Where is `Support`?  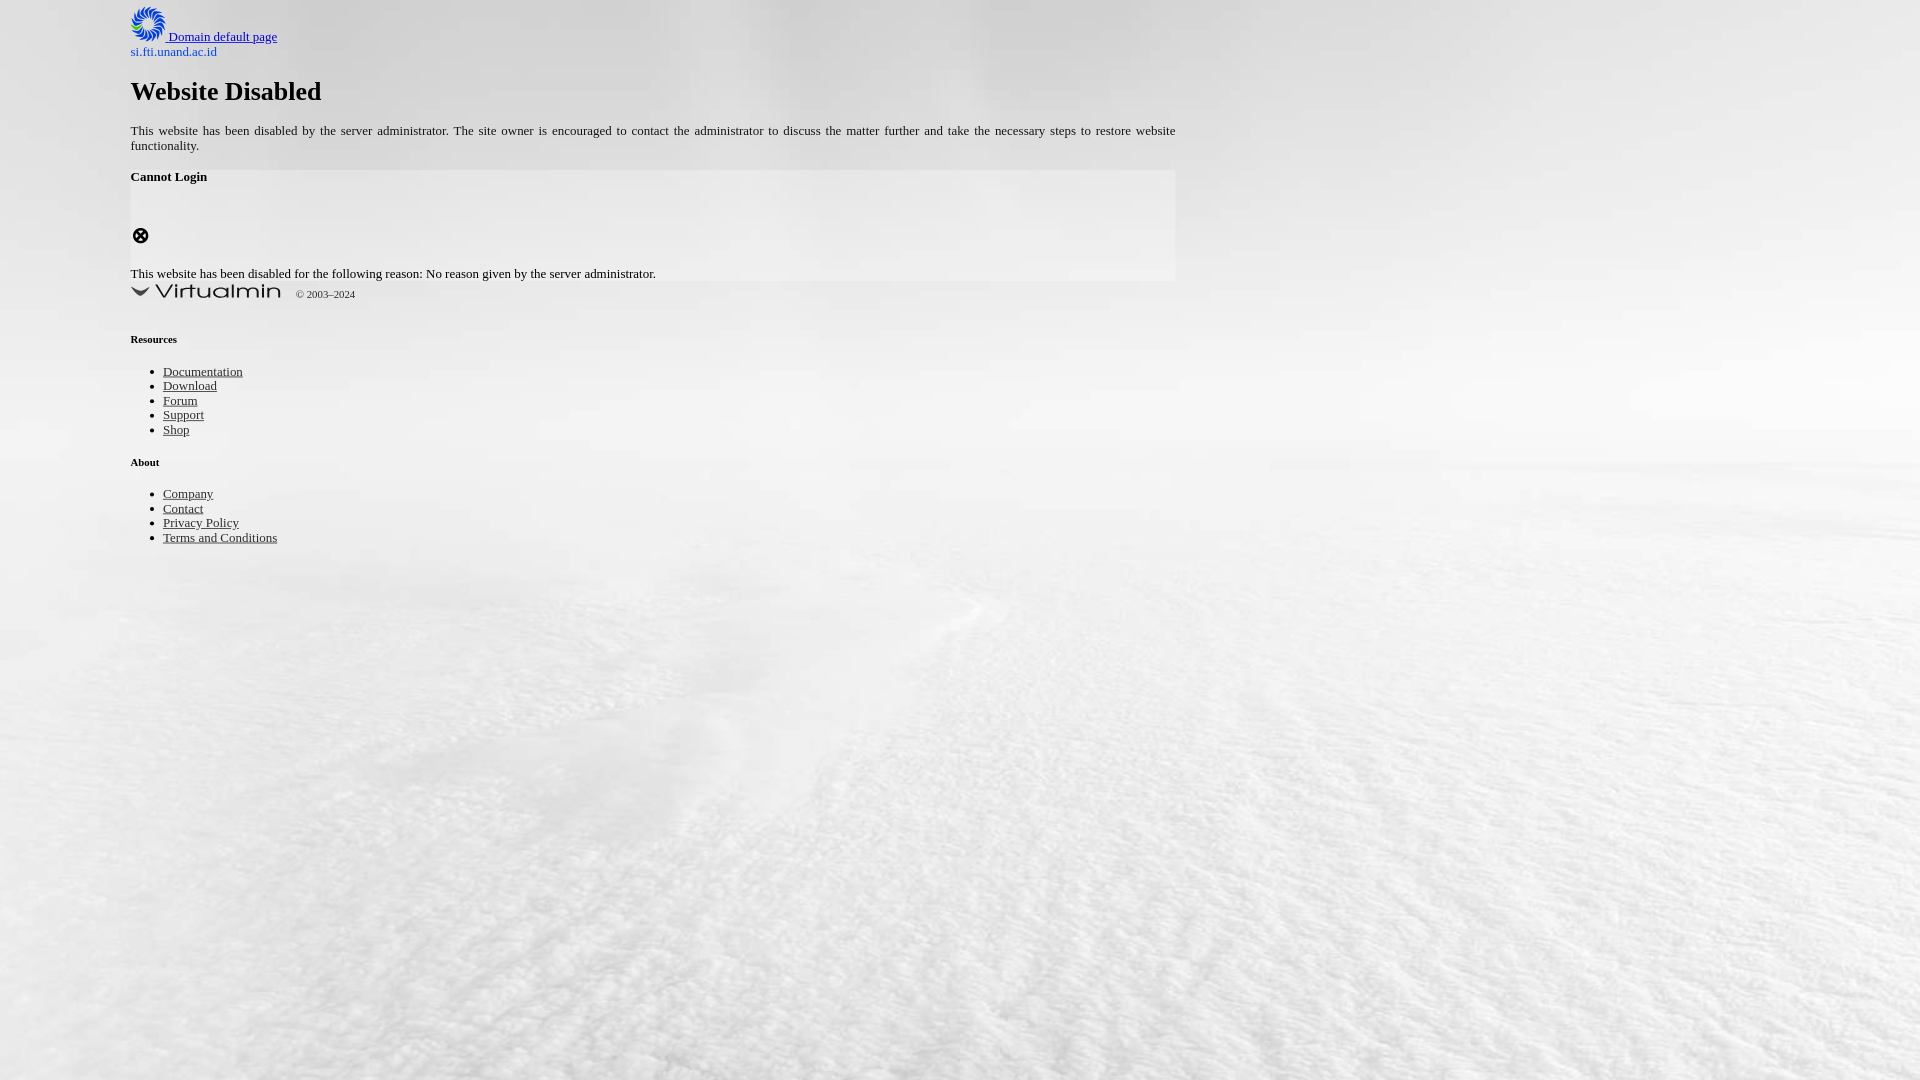 Support is located at coordinates (188, 416).